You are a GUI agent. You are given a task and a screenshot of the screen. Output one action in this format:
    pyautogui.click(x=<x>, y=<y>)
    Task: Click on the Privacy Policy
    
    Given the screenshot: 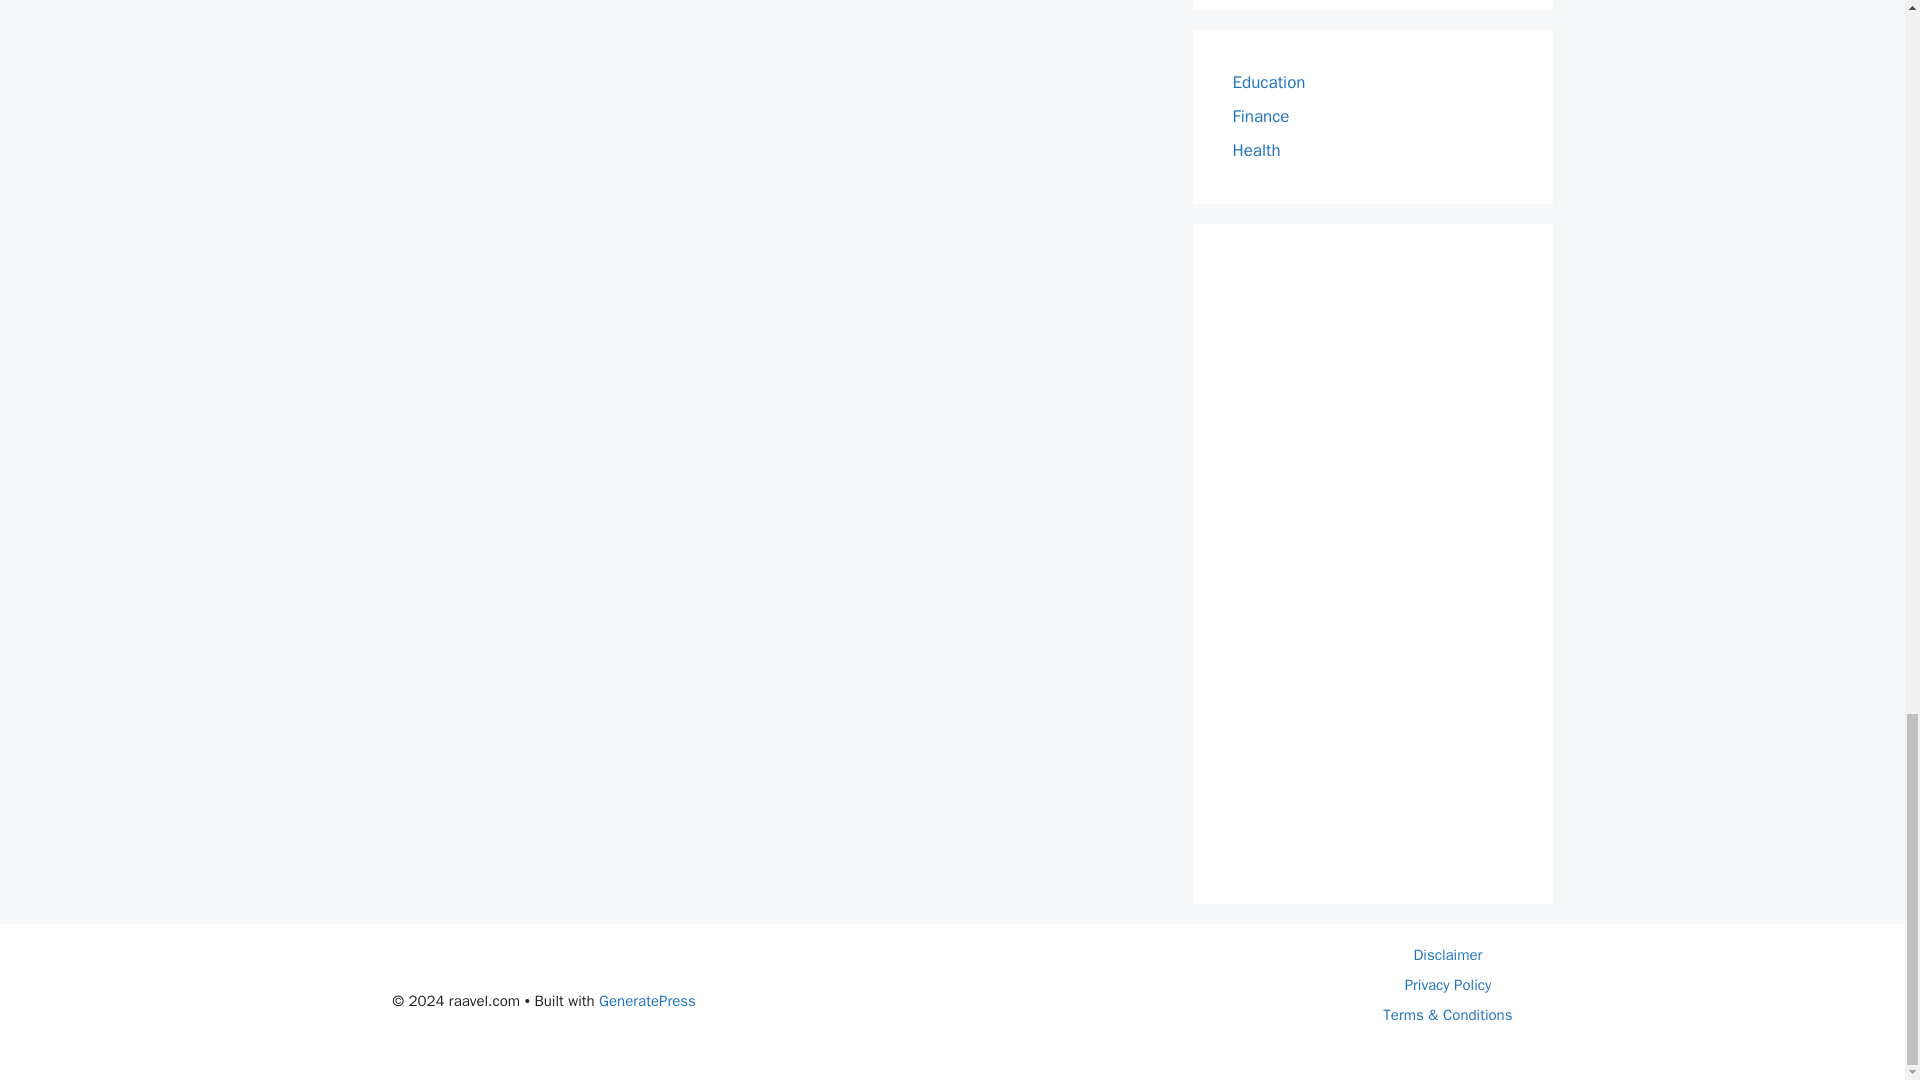 What is the action you would take?
    pyautogui.click(x=1448, y=984)
    